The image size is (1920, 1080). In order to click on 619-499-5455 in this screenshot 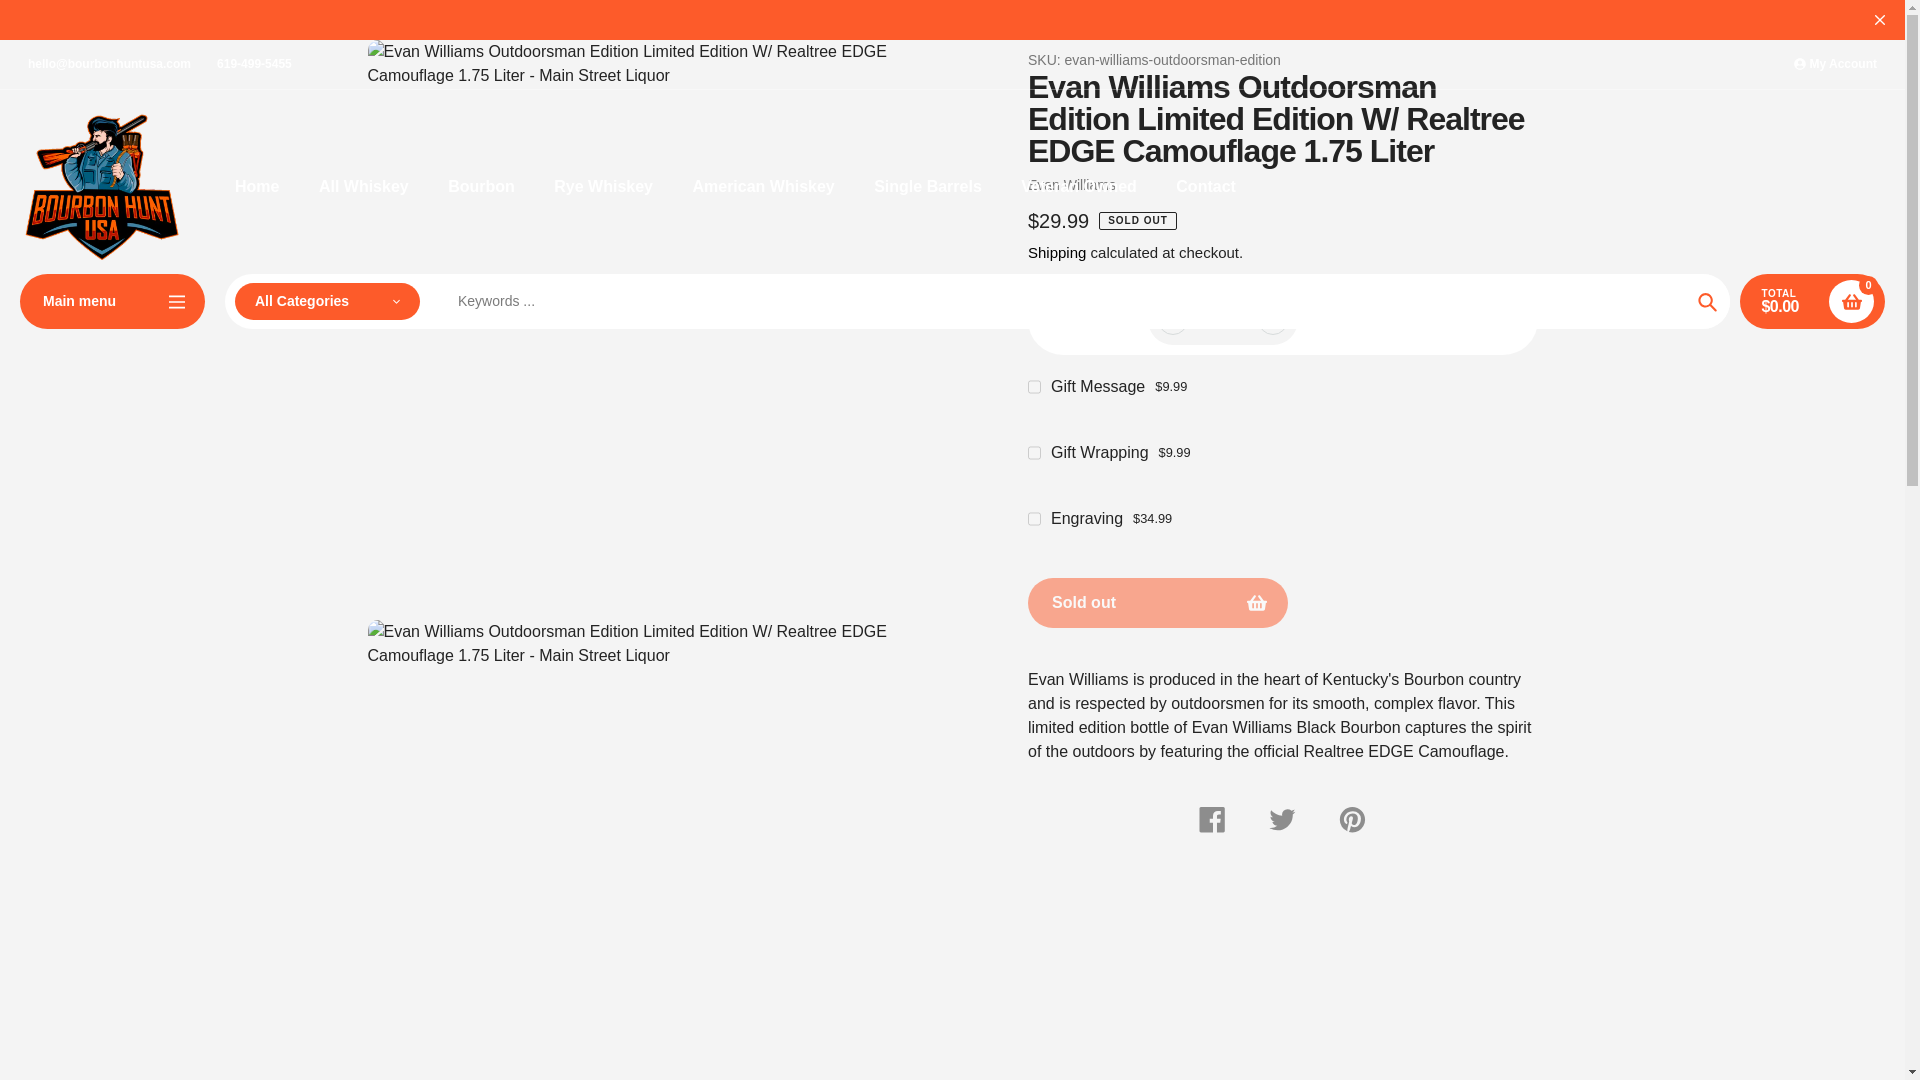, I will do `click(254, 64)`.